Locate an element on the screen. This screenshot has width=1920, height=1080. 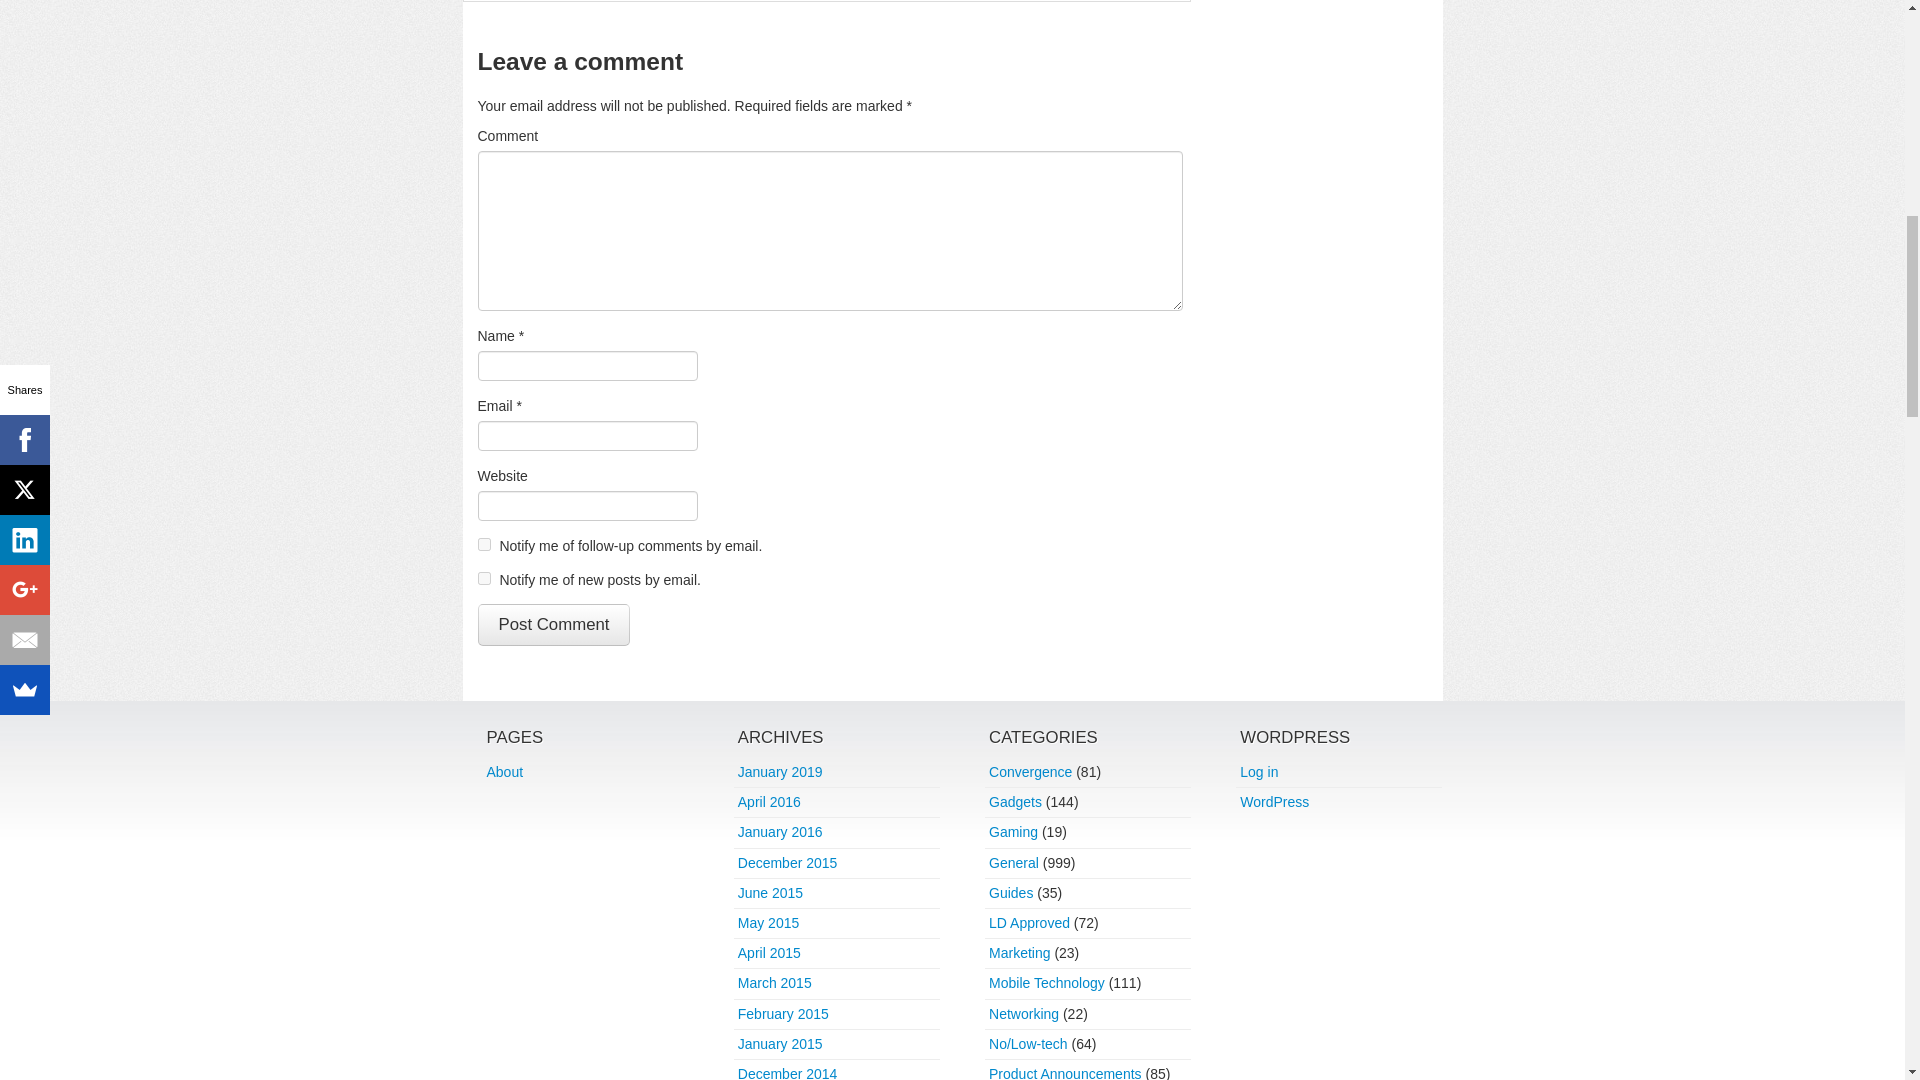
February 2015 is located at coordinates (783, 1013).